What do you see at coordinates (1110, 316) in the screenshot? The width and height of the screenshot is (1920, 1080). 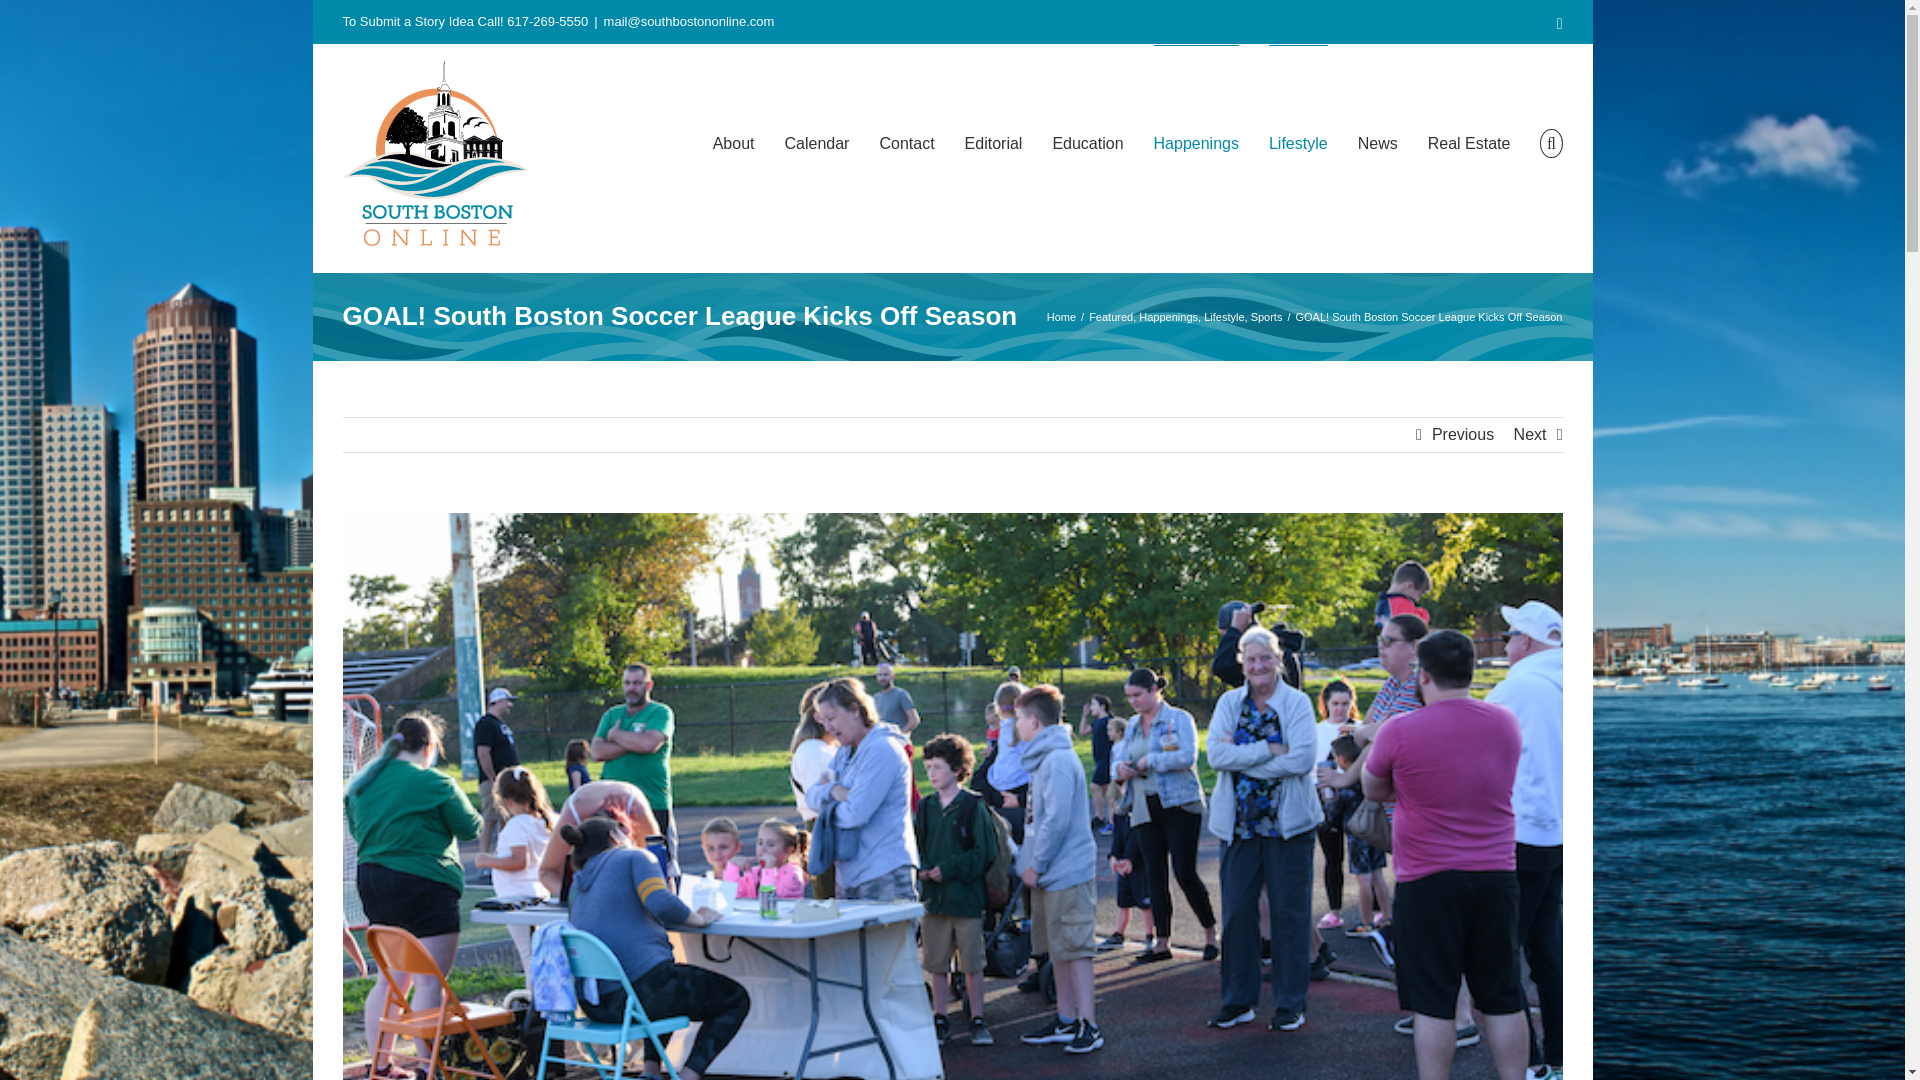 I see `Featured` at bounding box center [1110, 316].